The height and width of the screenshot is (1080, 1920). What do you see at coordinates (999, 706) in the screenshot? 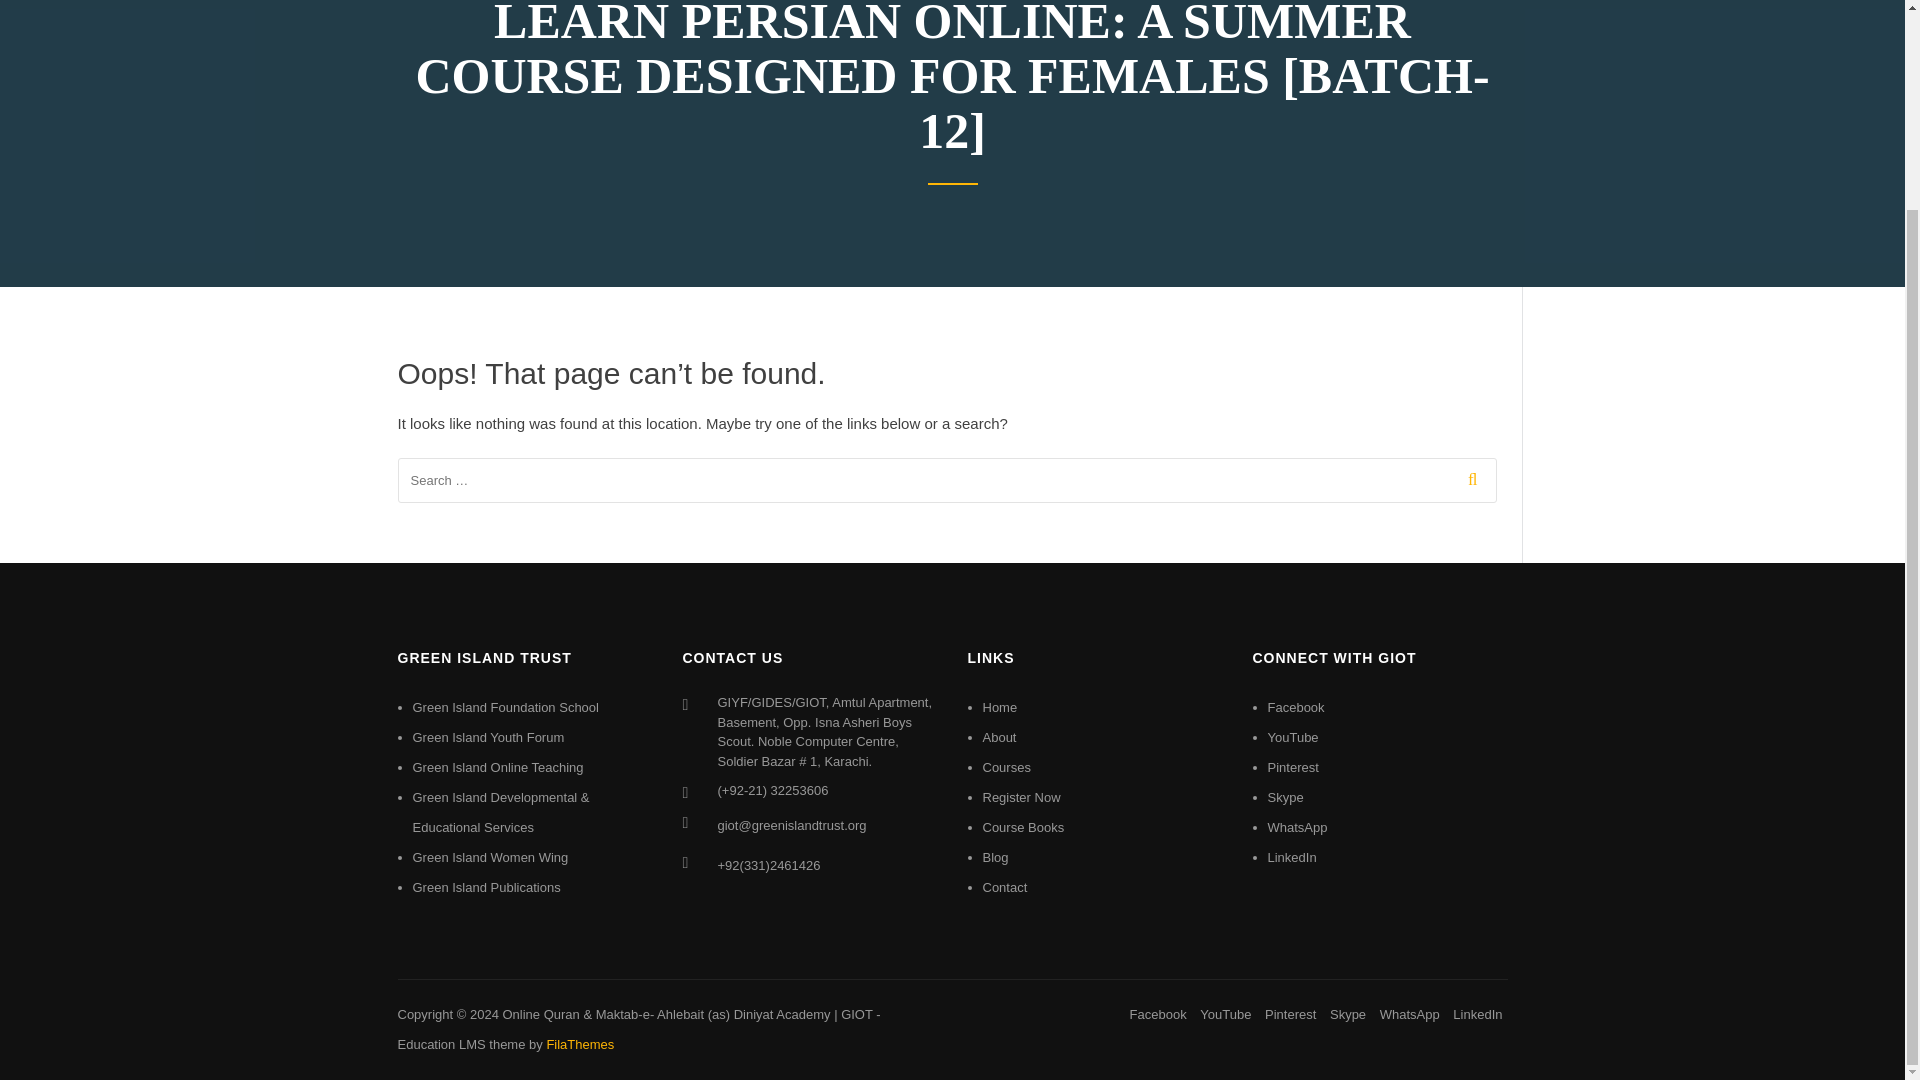
I see `Home` at bounding box center [999, 706].